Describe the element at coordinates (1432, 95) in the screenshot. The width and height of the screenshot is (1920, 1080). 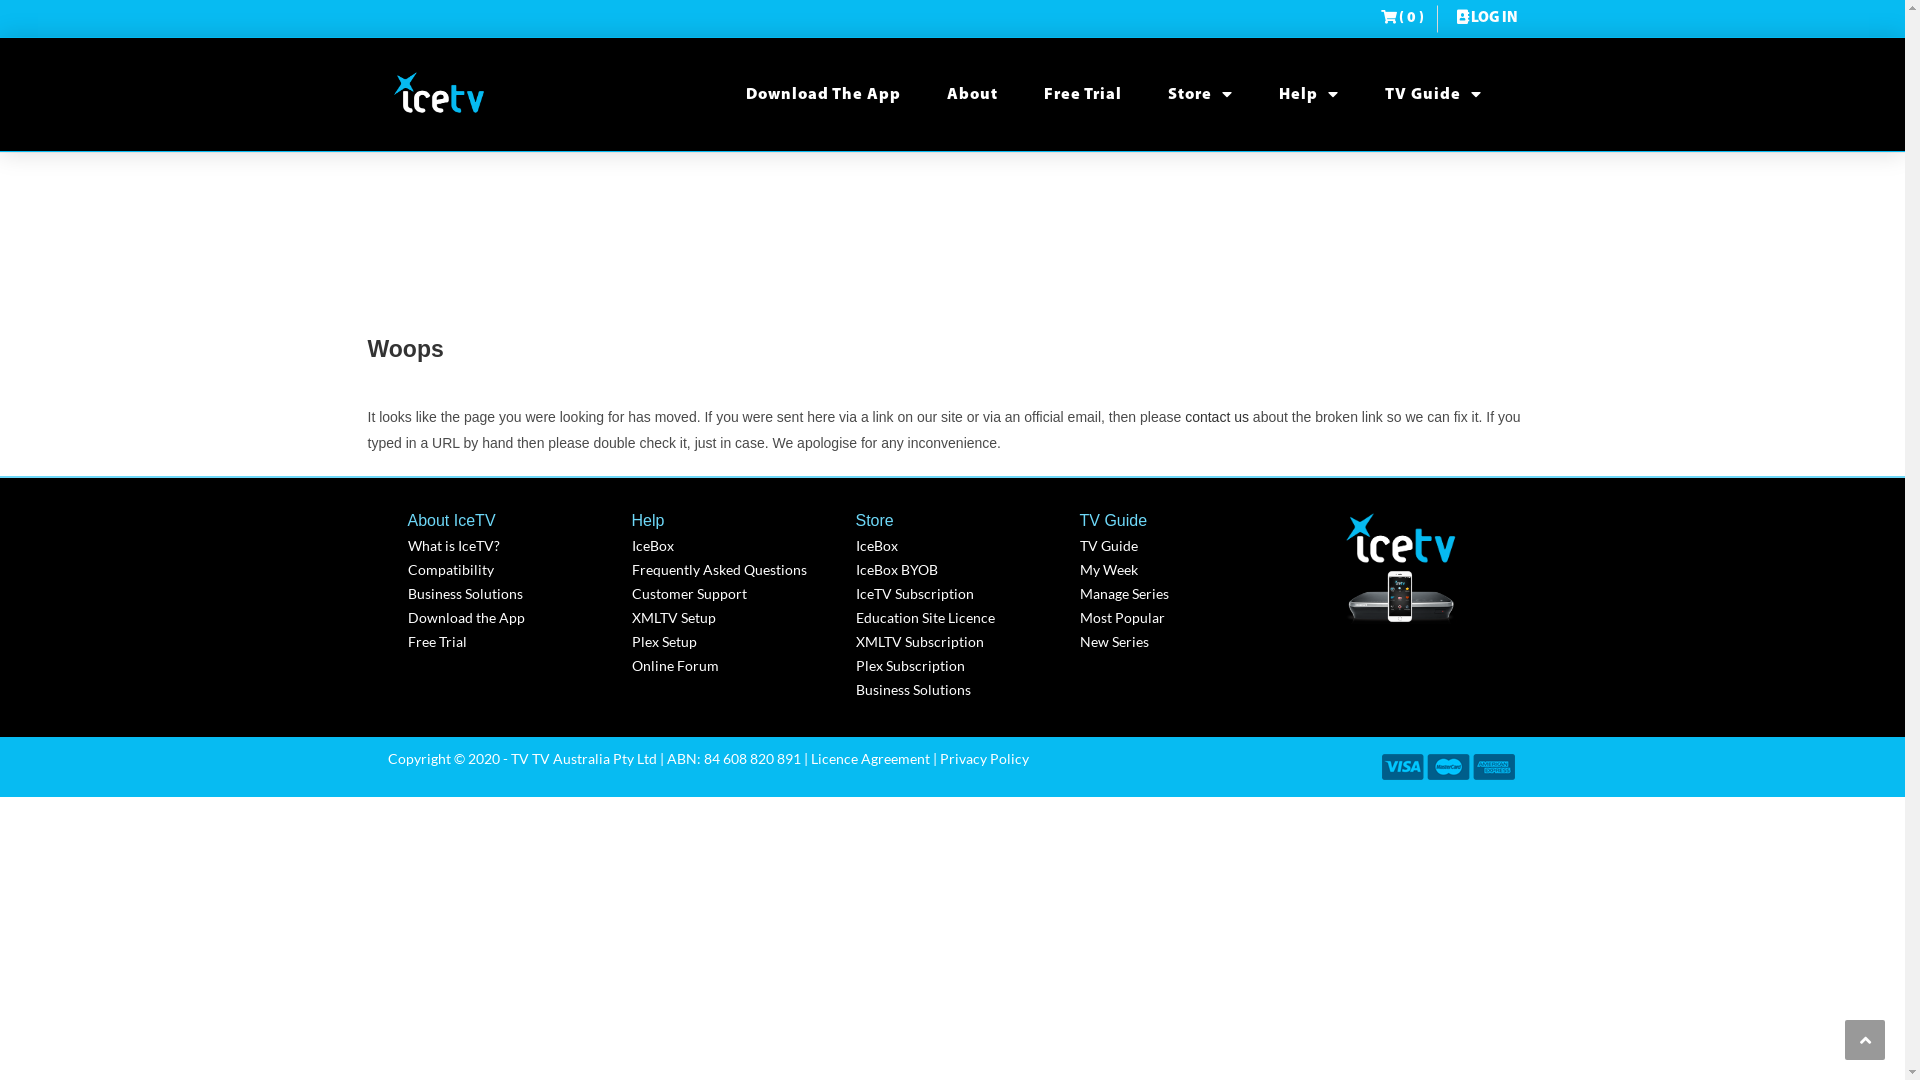
I see `TV Guide` at that location.